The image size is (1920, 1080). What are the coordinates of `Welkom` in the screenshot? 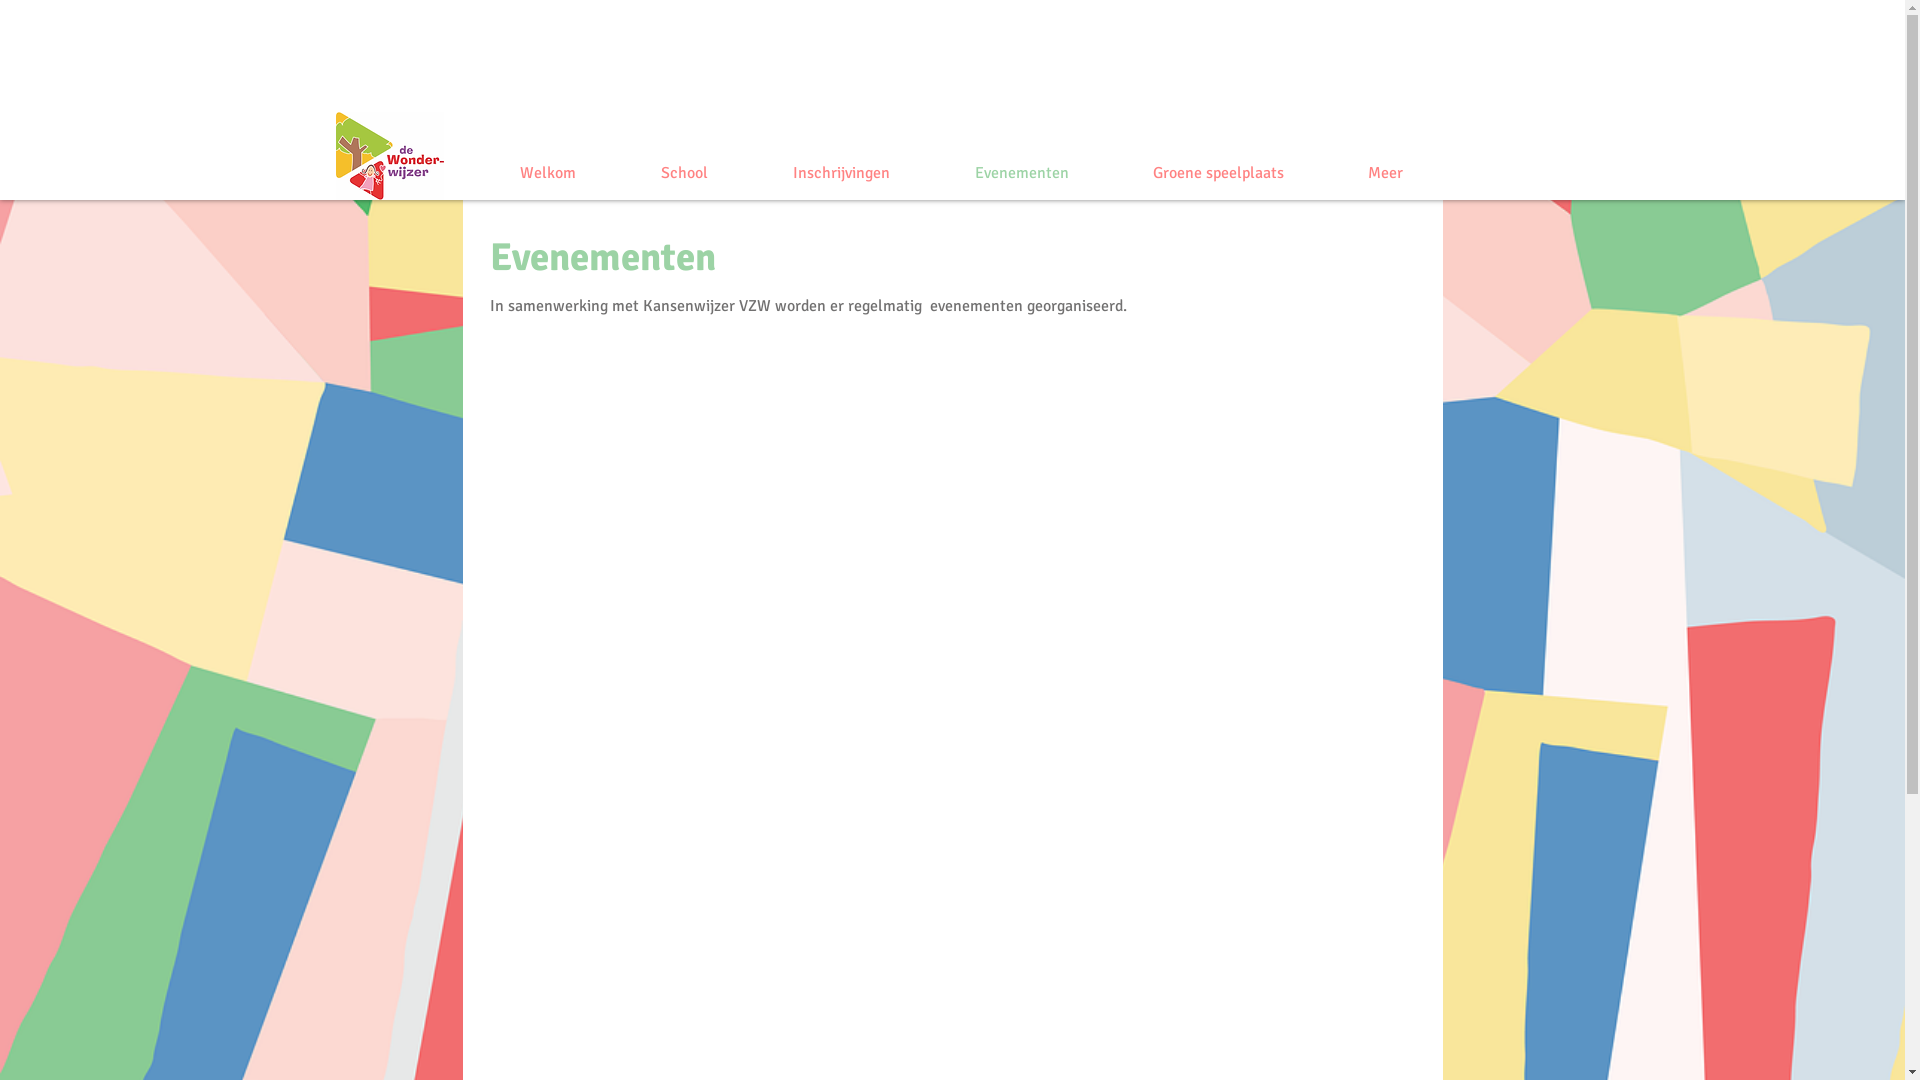 It's located at (548, 173).